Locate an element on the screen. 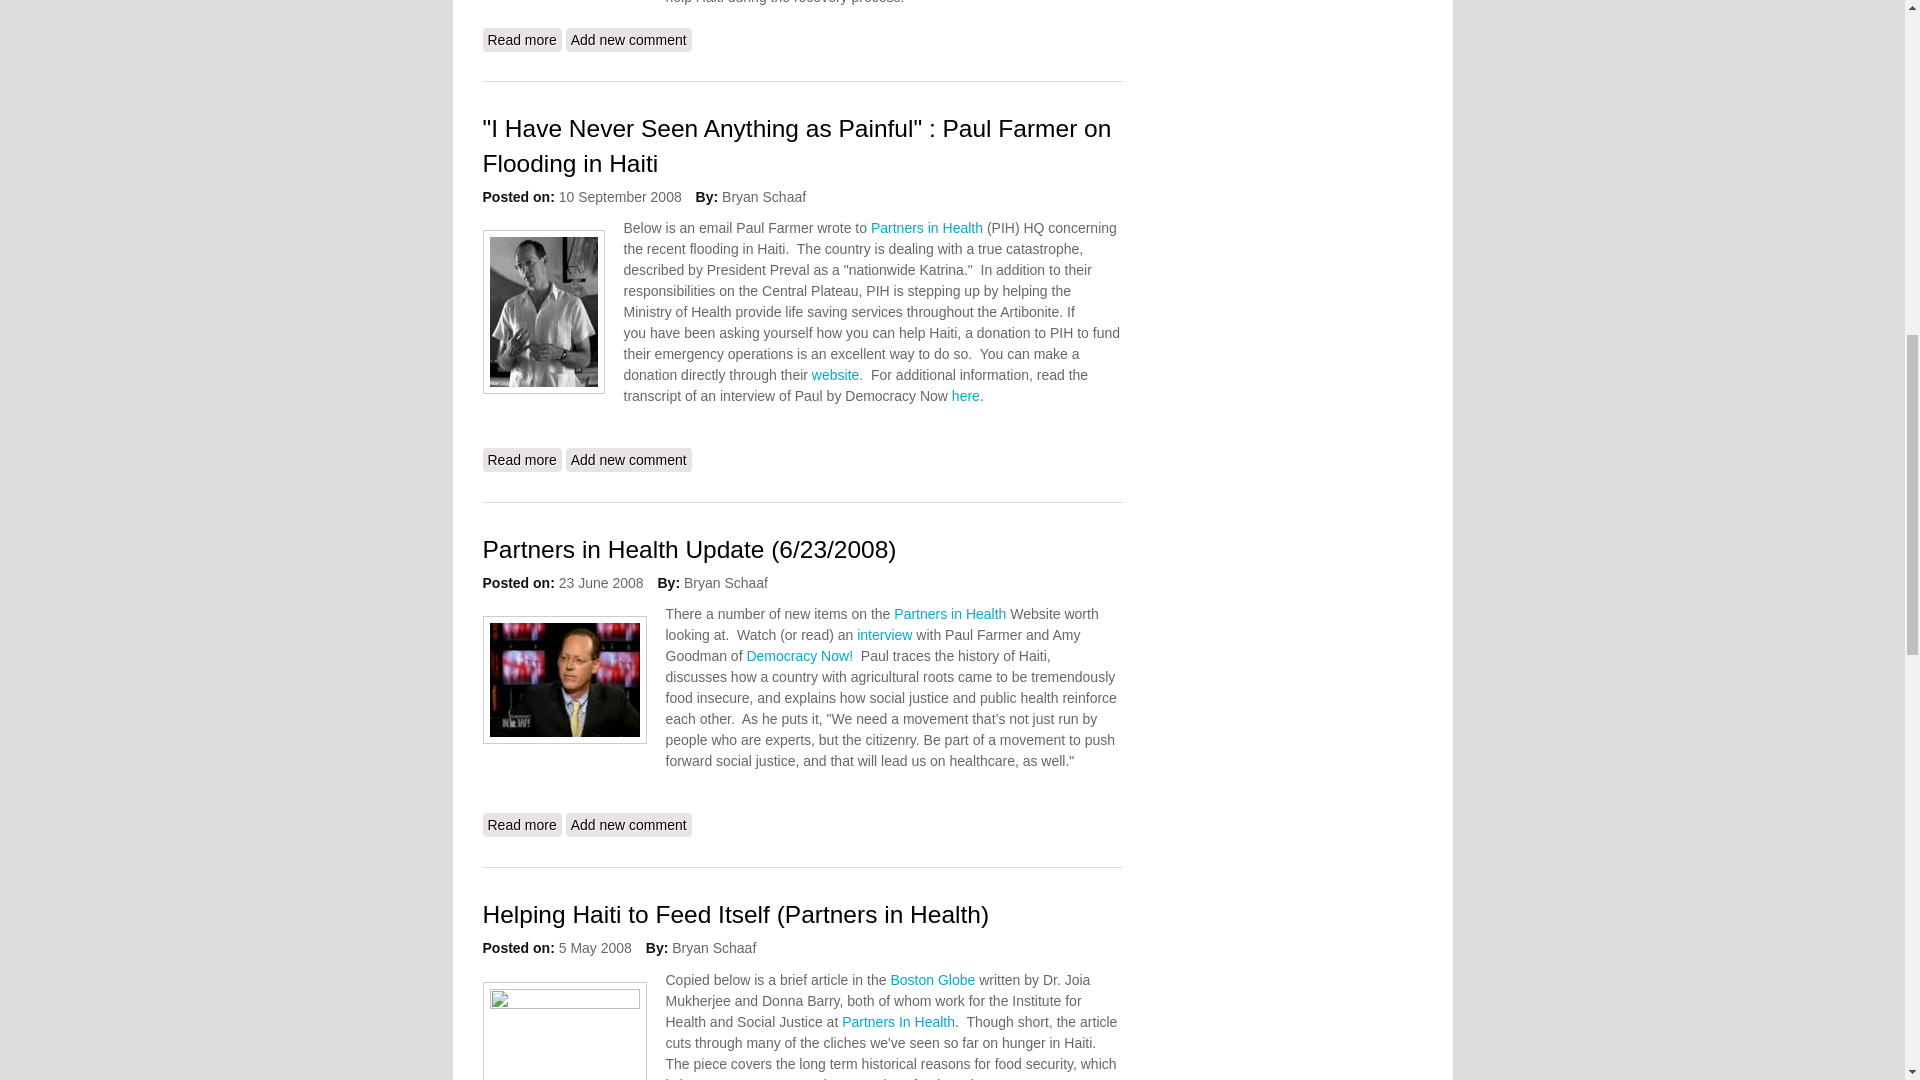 The width and height of the screenshot is (1920, 1080). interview is located at coordinates (884, 634).